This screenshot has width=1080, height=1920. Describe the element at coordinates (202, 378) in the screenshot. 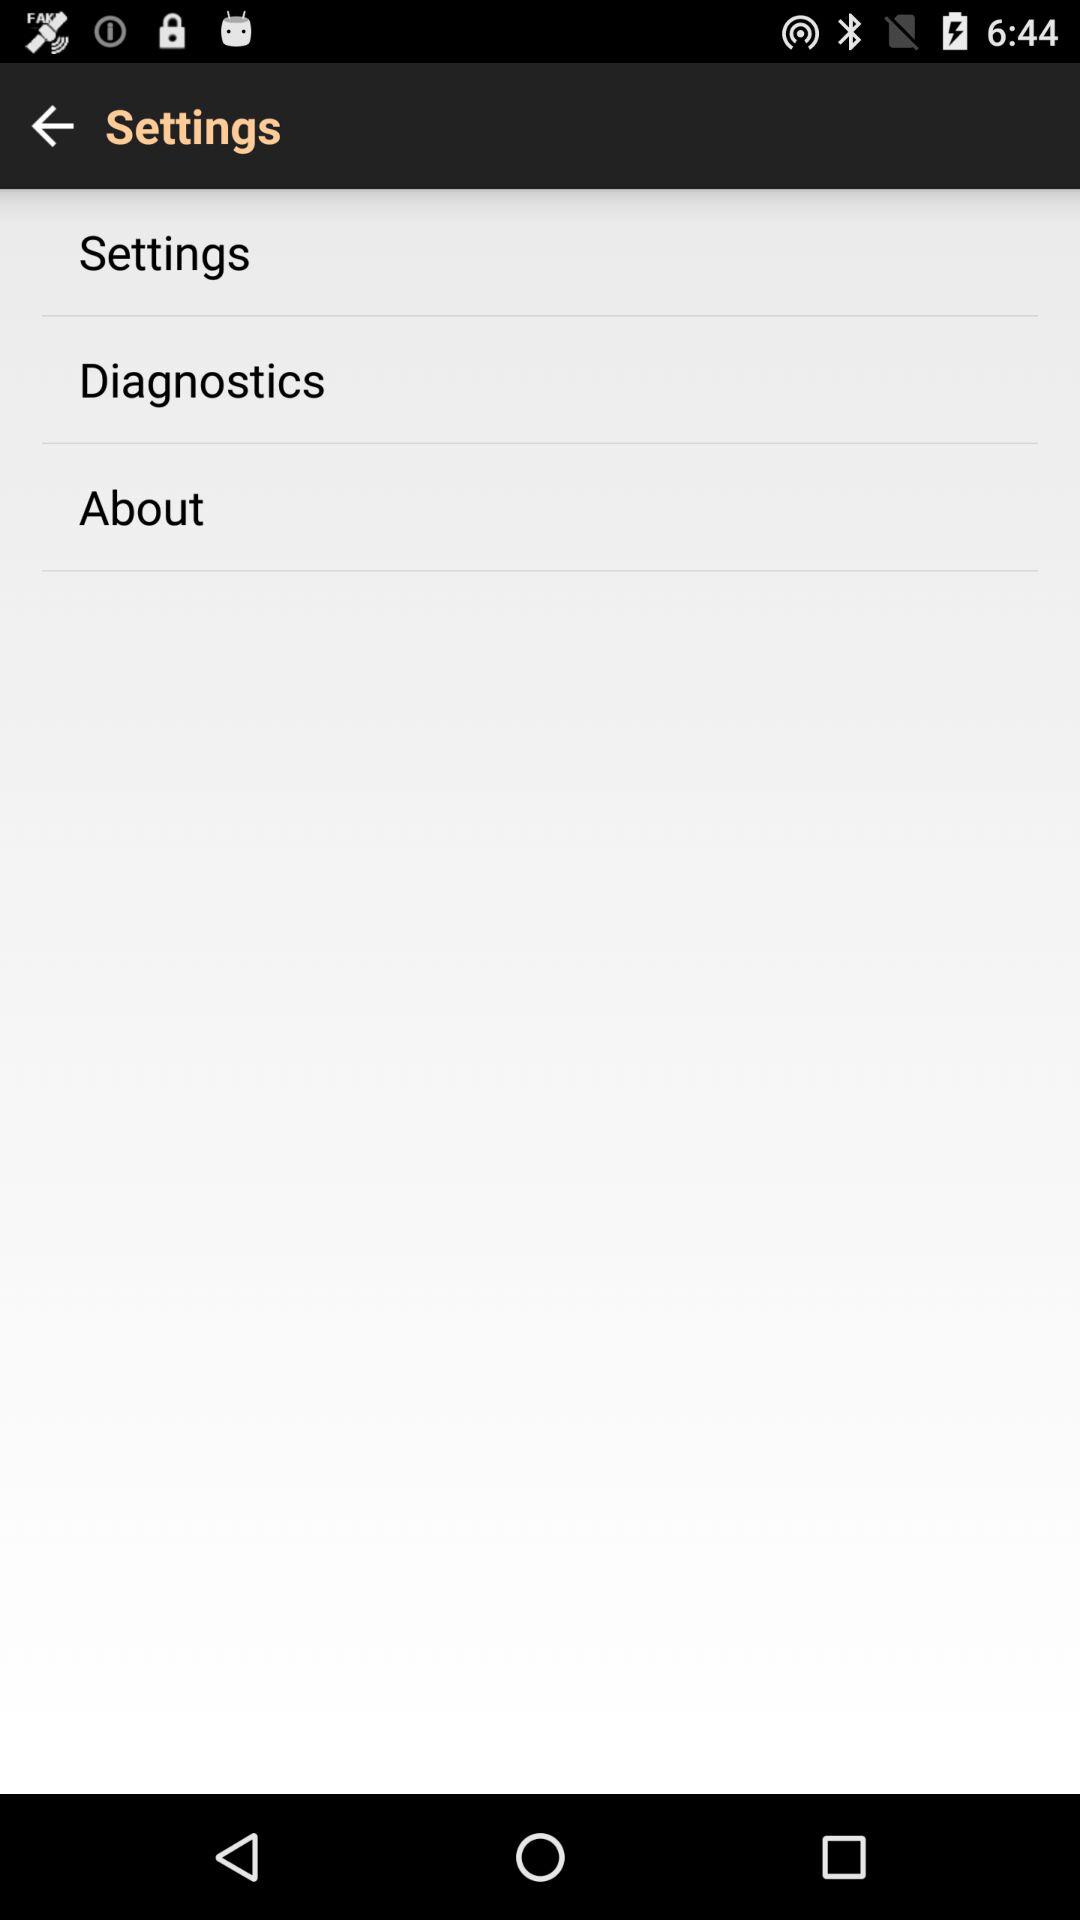

I see `click the item below the settings icon` at that location.